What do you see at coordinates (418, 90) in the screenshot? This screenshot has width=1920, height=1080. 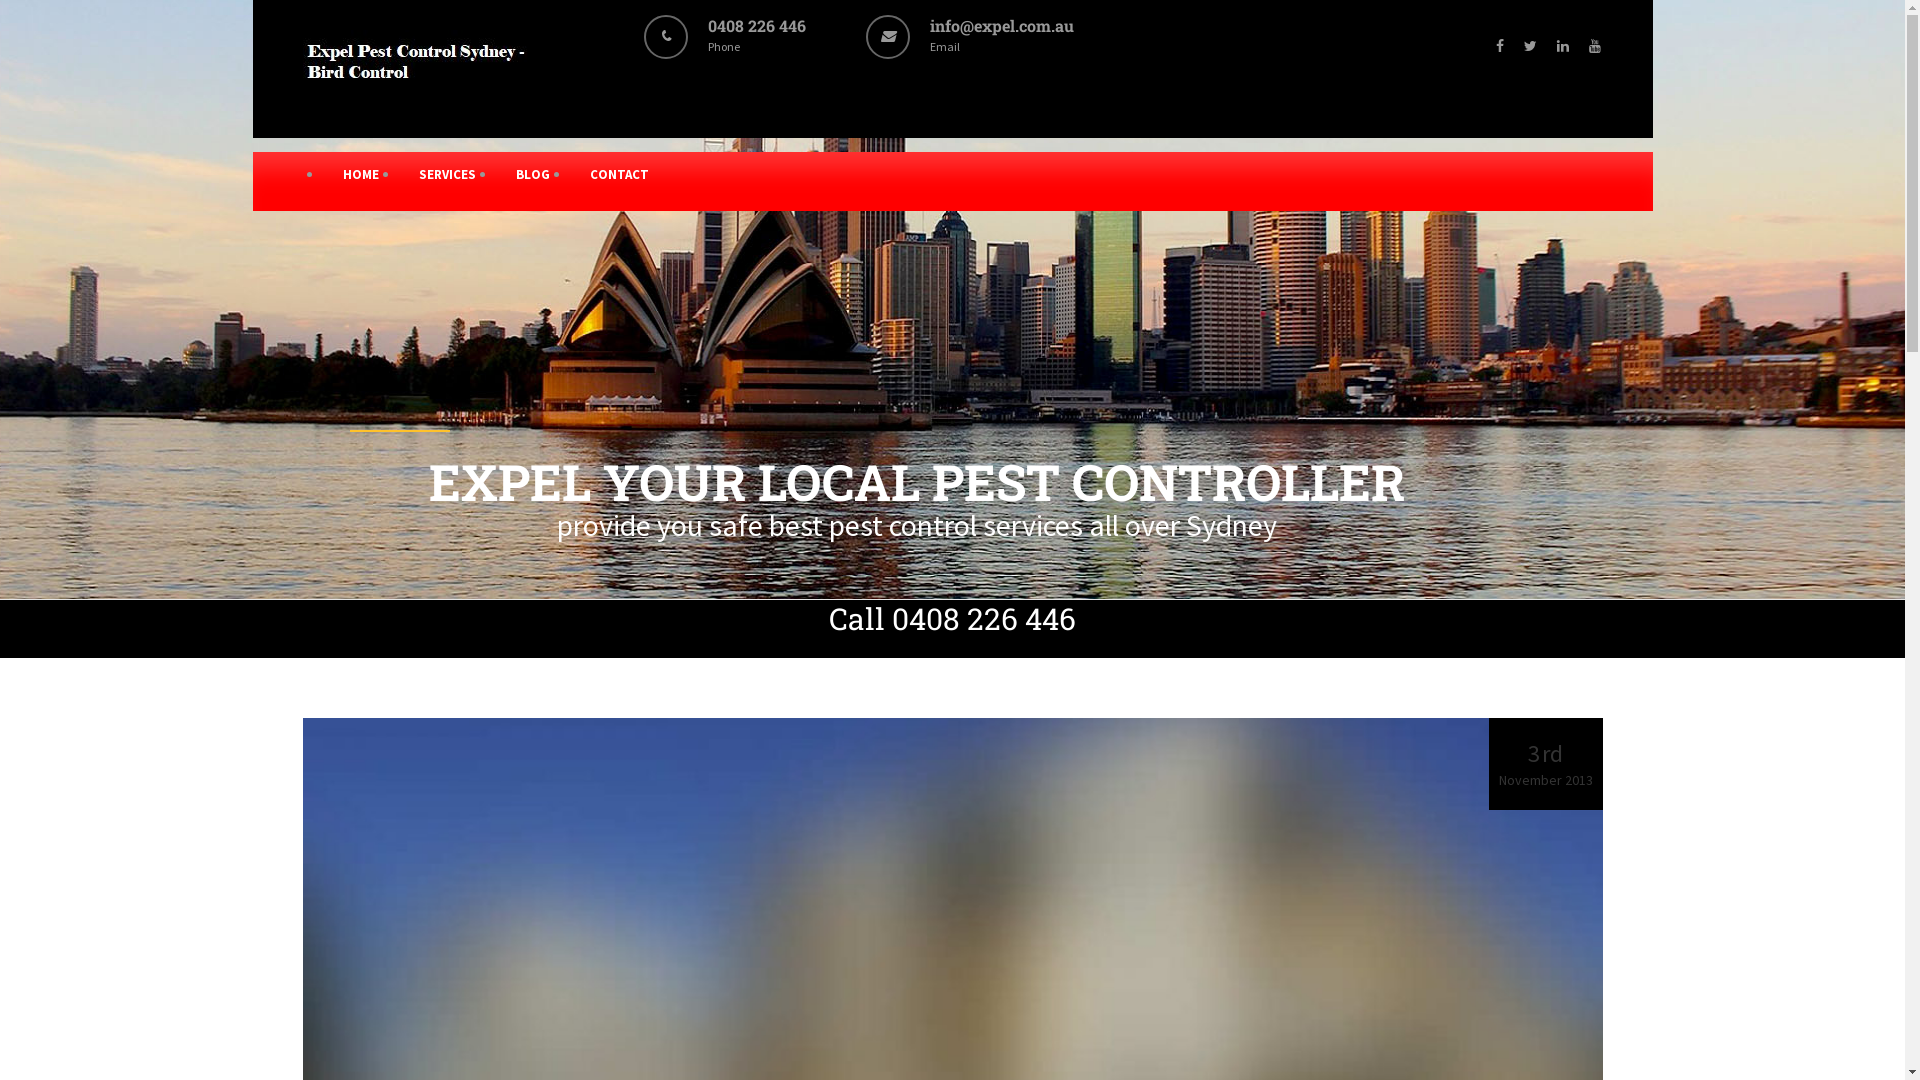 I see `Expel Pest Control Solutions` at bounding box center [418, 90].